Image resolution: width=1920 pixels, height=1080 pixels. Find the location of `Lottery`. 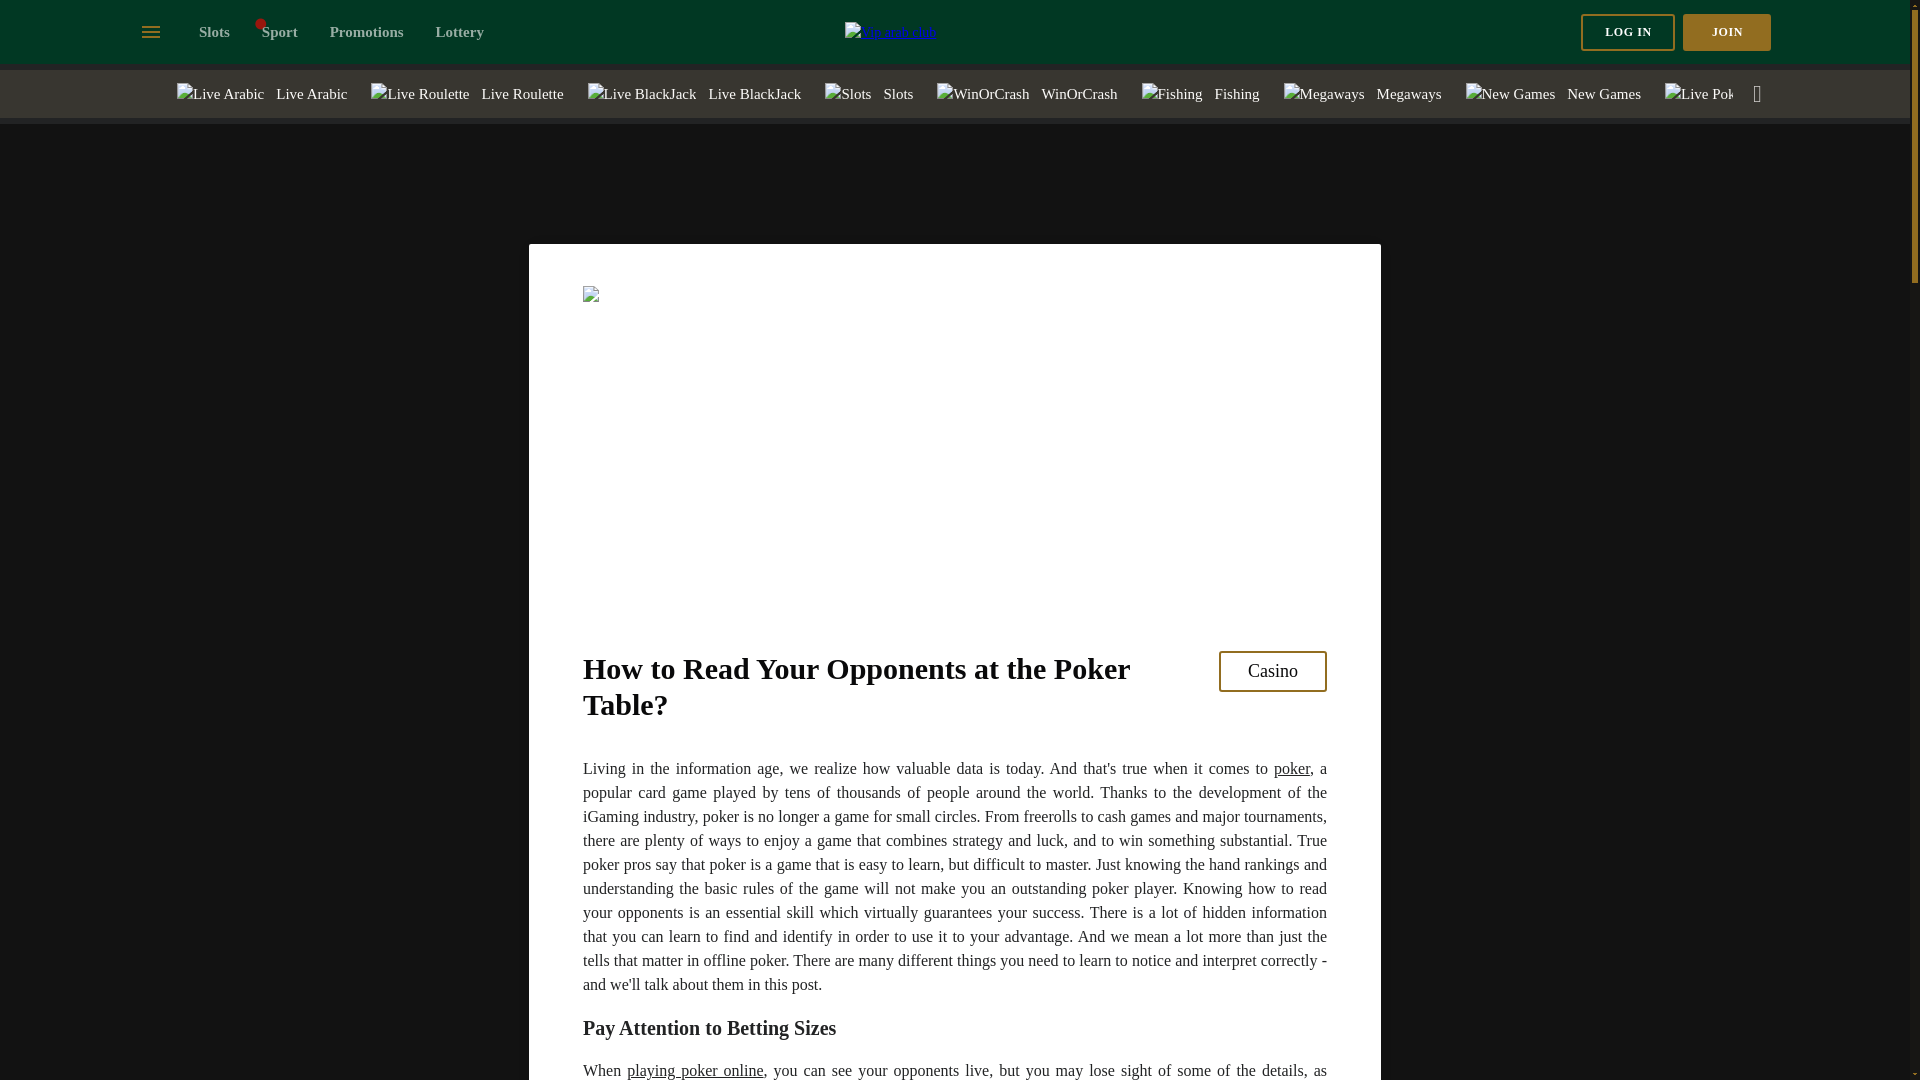

Lottery is located at coordinates (459, 31).